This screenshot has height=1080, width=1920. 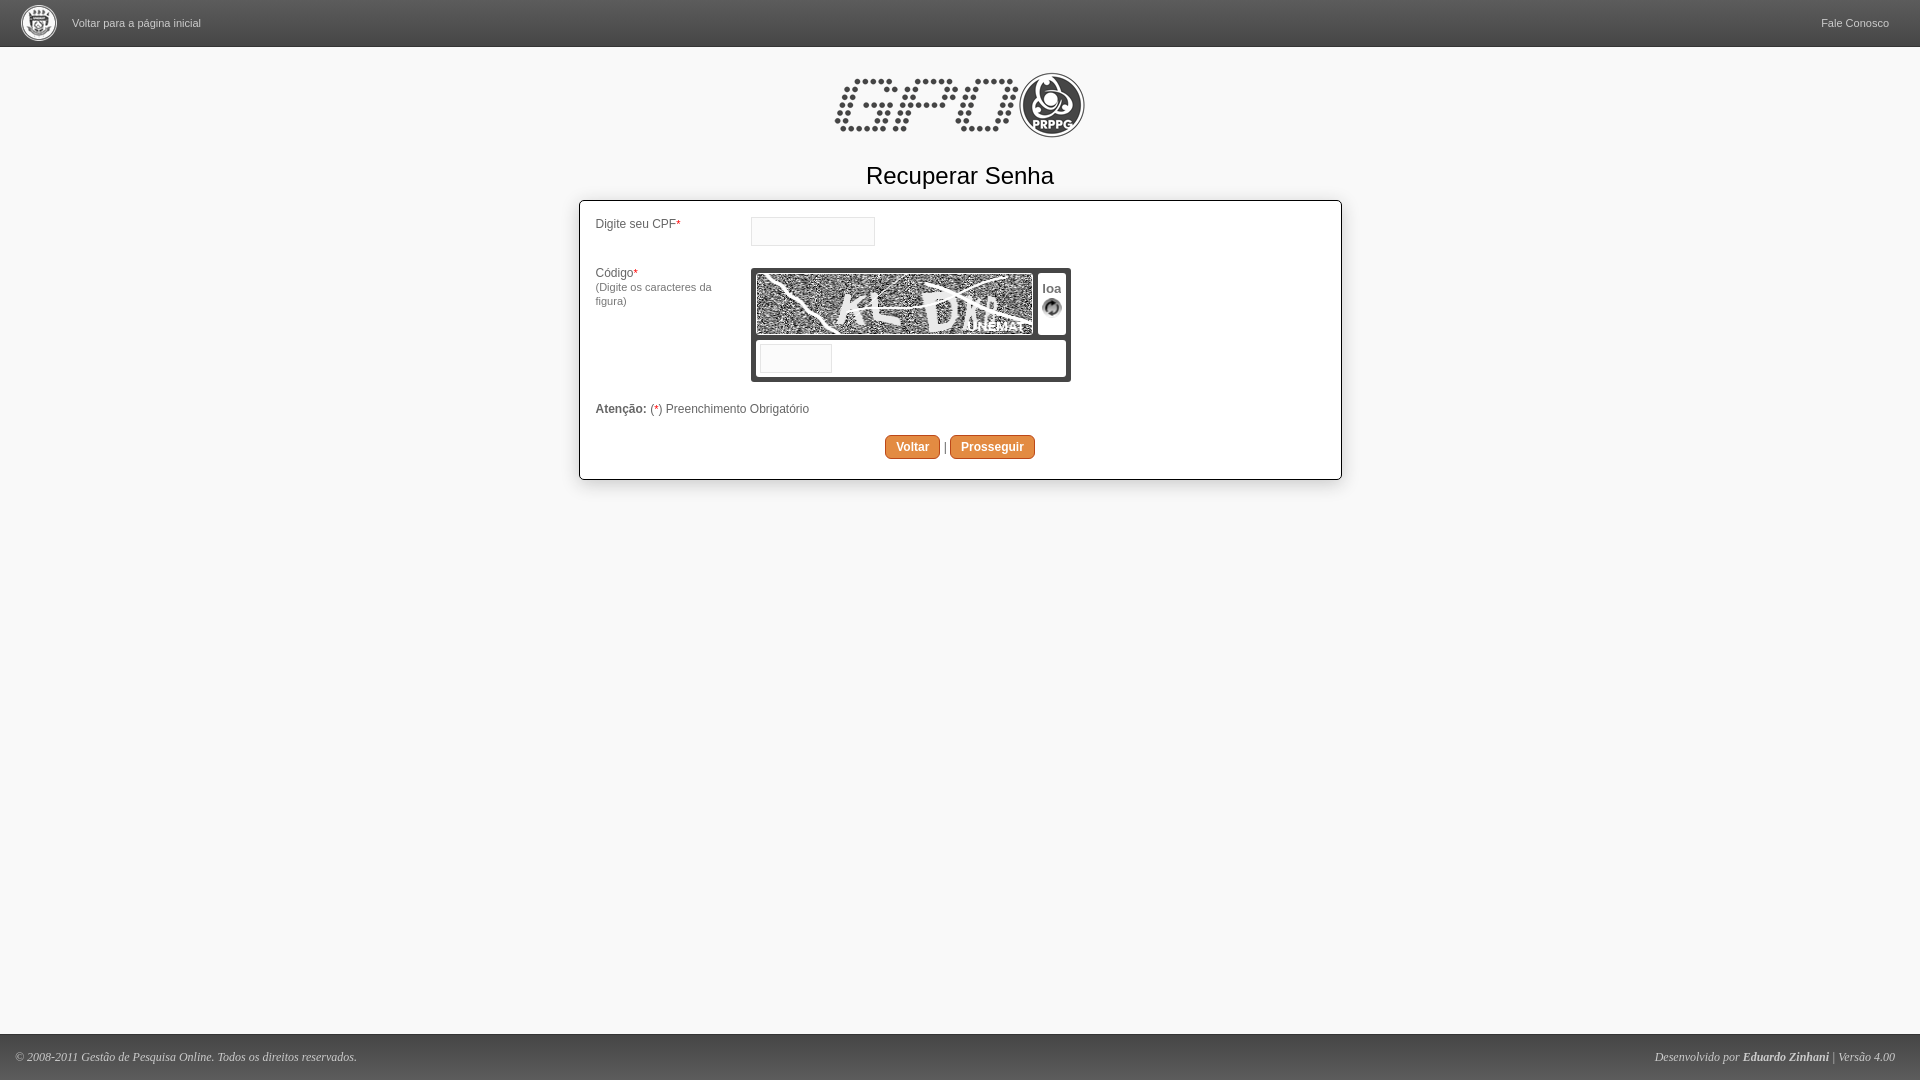 What do you see at coordinates (39, 23) in the screenshot?
I see `Universidade do Estado de Mato Grosso` at bounding box center [39, 23].